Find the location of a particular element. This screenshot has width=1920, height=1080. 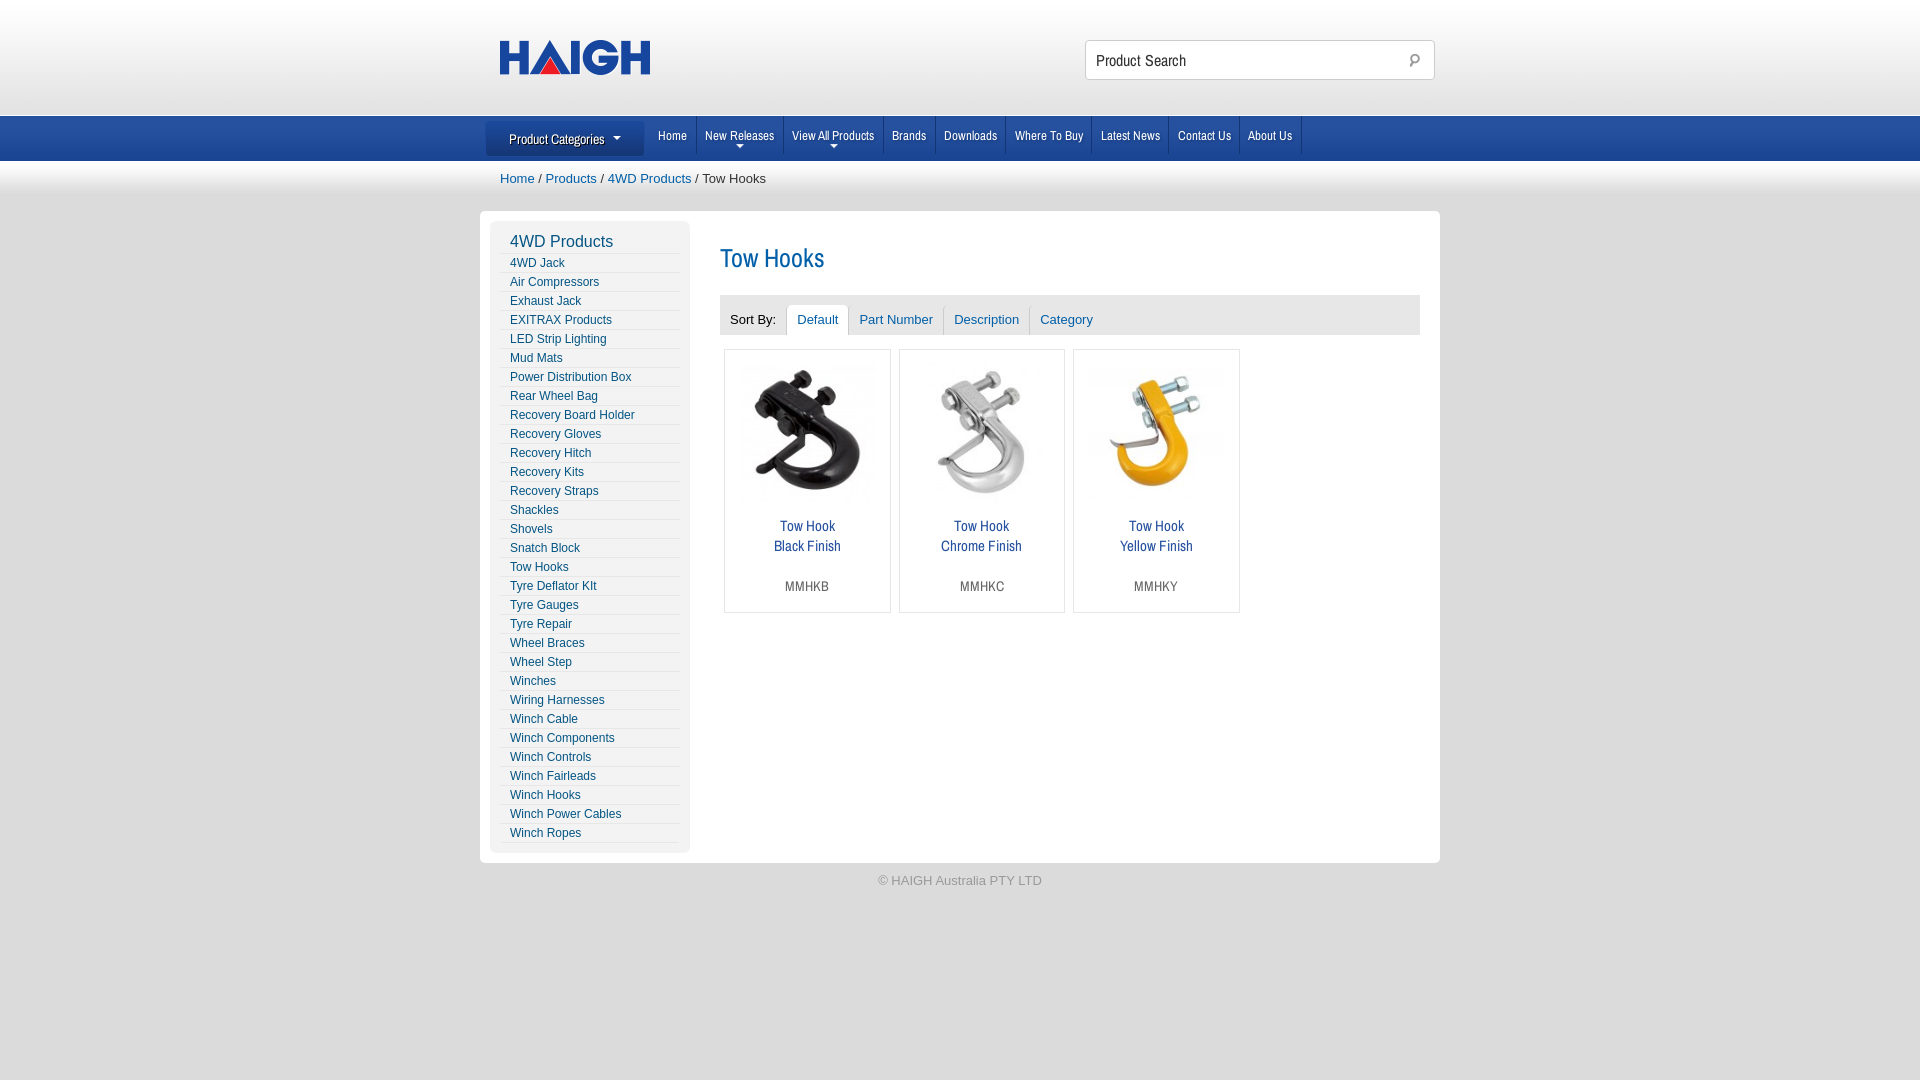

Recovery Board Holder is located at coordinates (590, 416).